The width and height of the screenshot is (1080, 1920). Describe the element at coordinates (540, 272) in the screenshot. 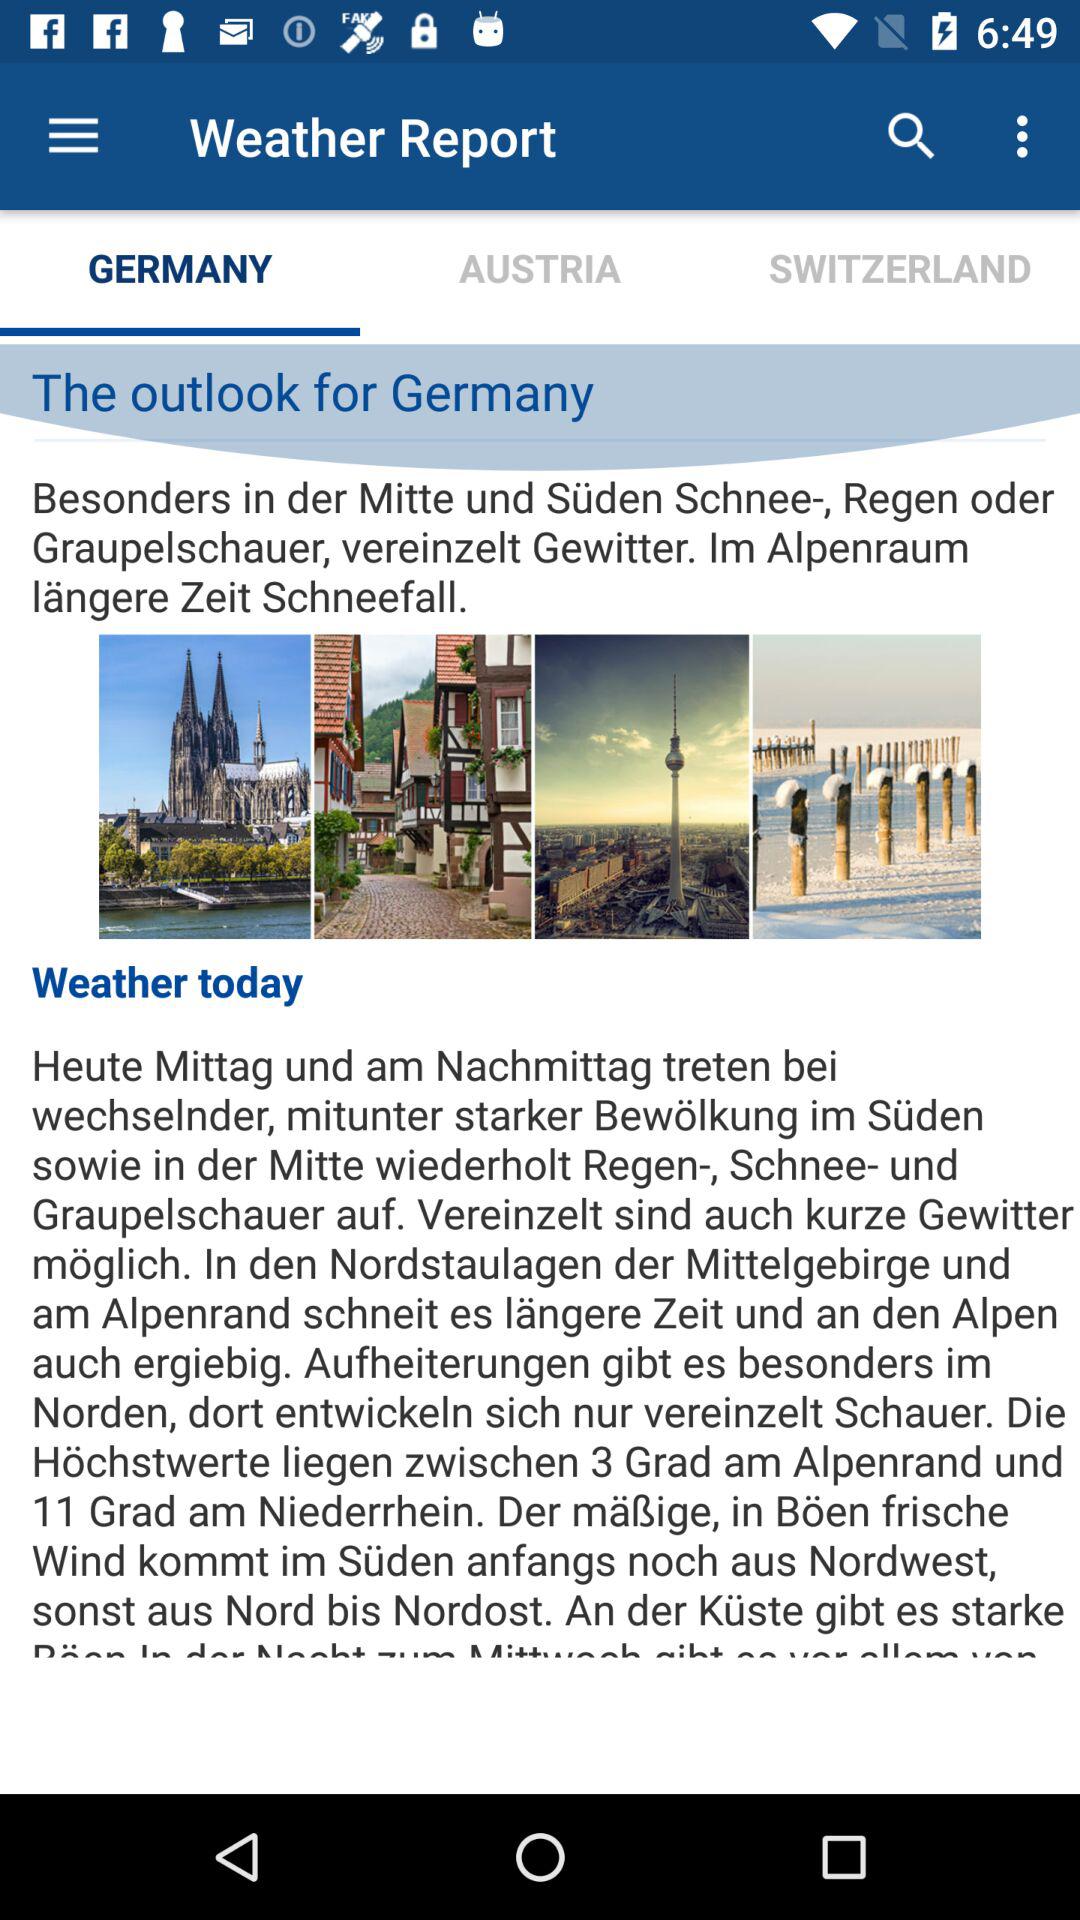

I see `launch the icon below the weather report` at that location.